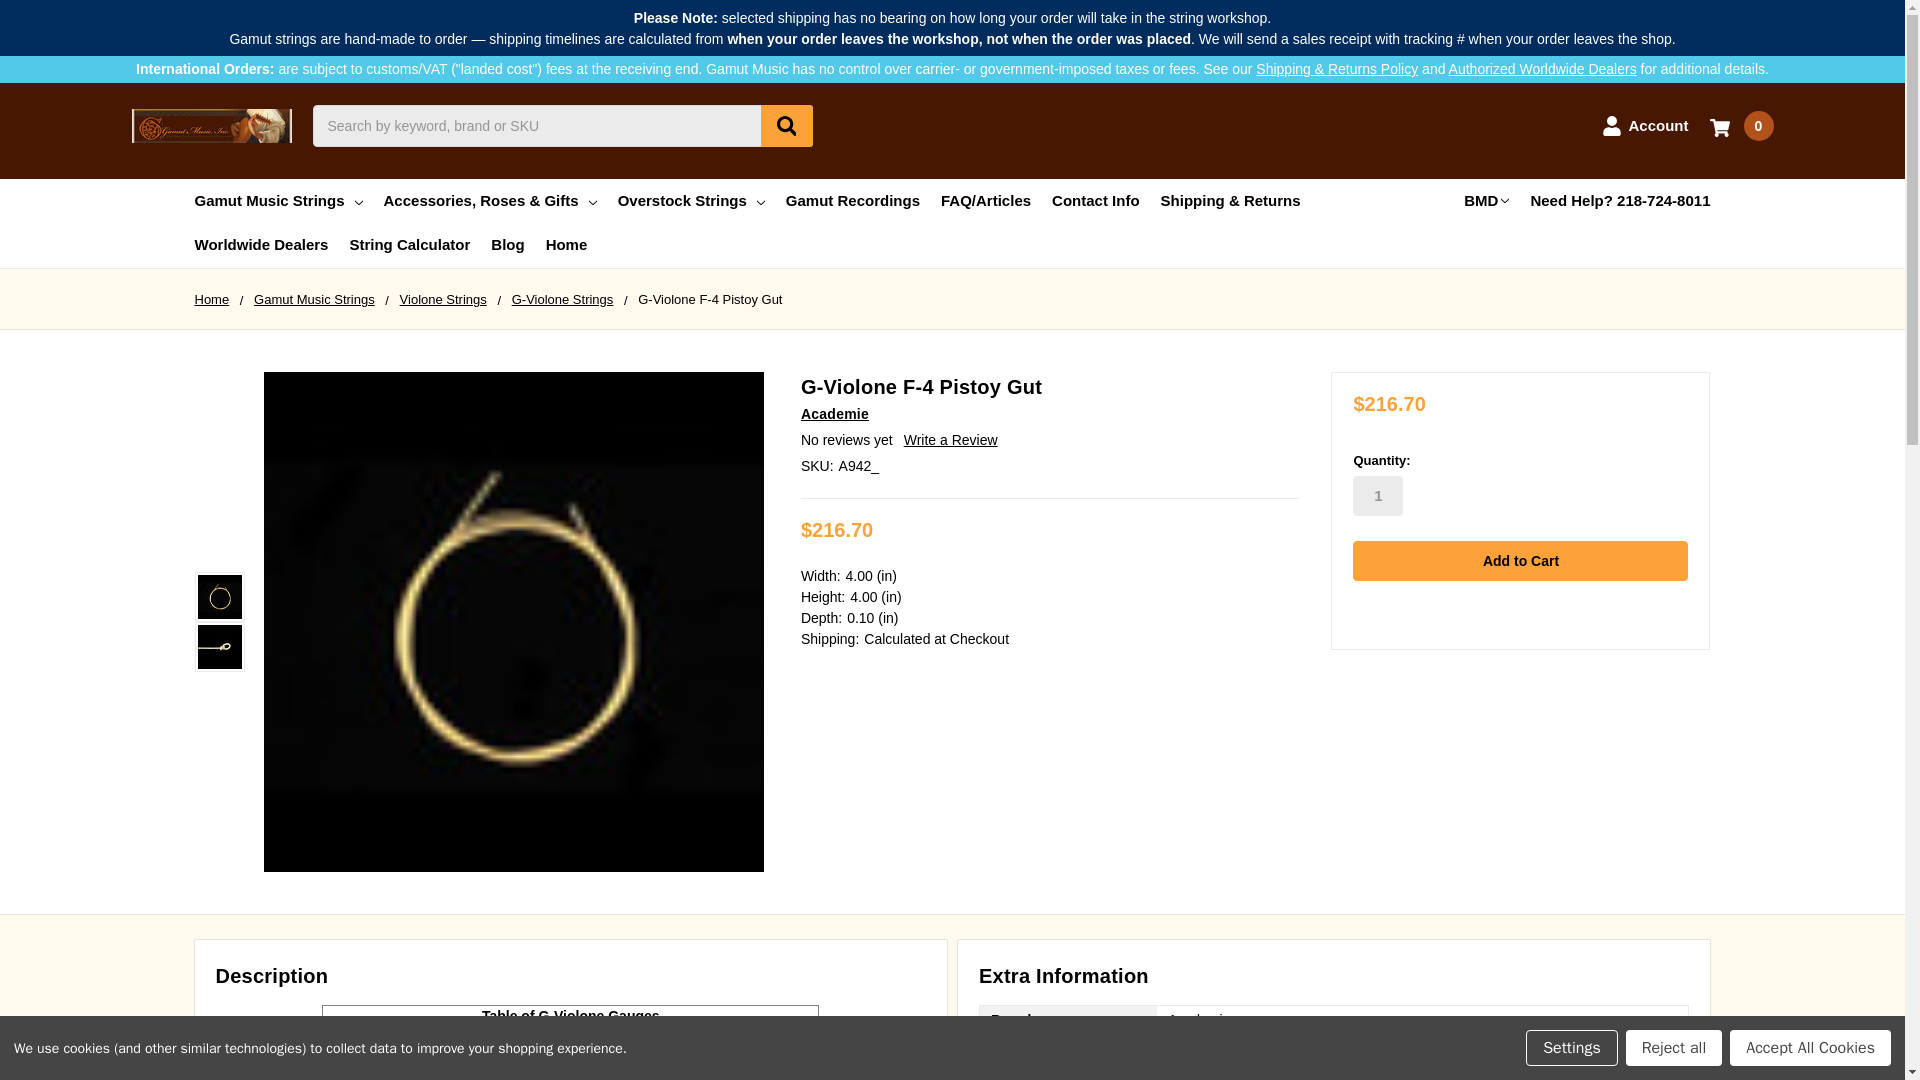  What do you see at coordinates (1520, 561) in the screenshot?
I see `Add to Cart` at bounding box center [1520, 561].